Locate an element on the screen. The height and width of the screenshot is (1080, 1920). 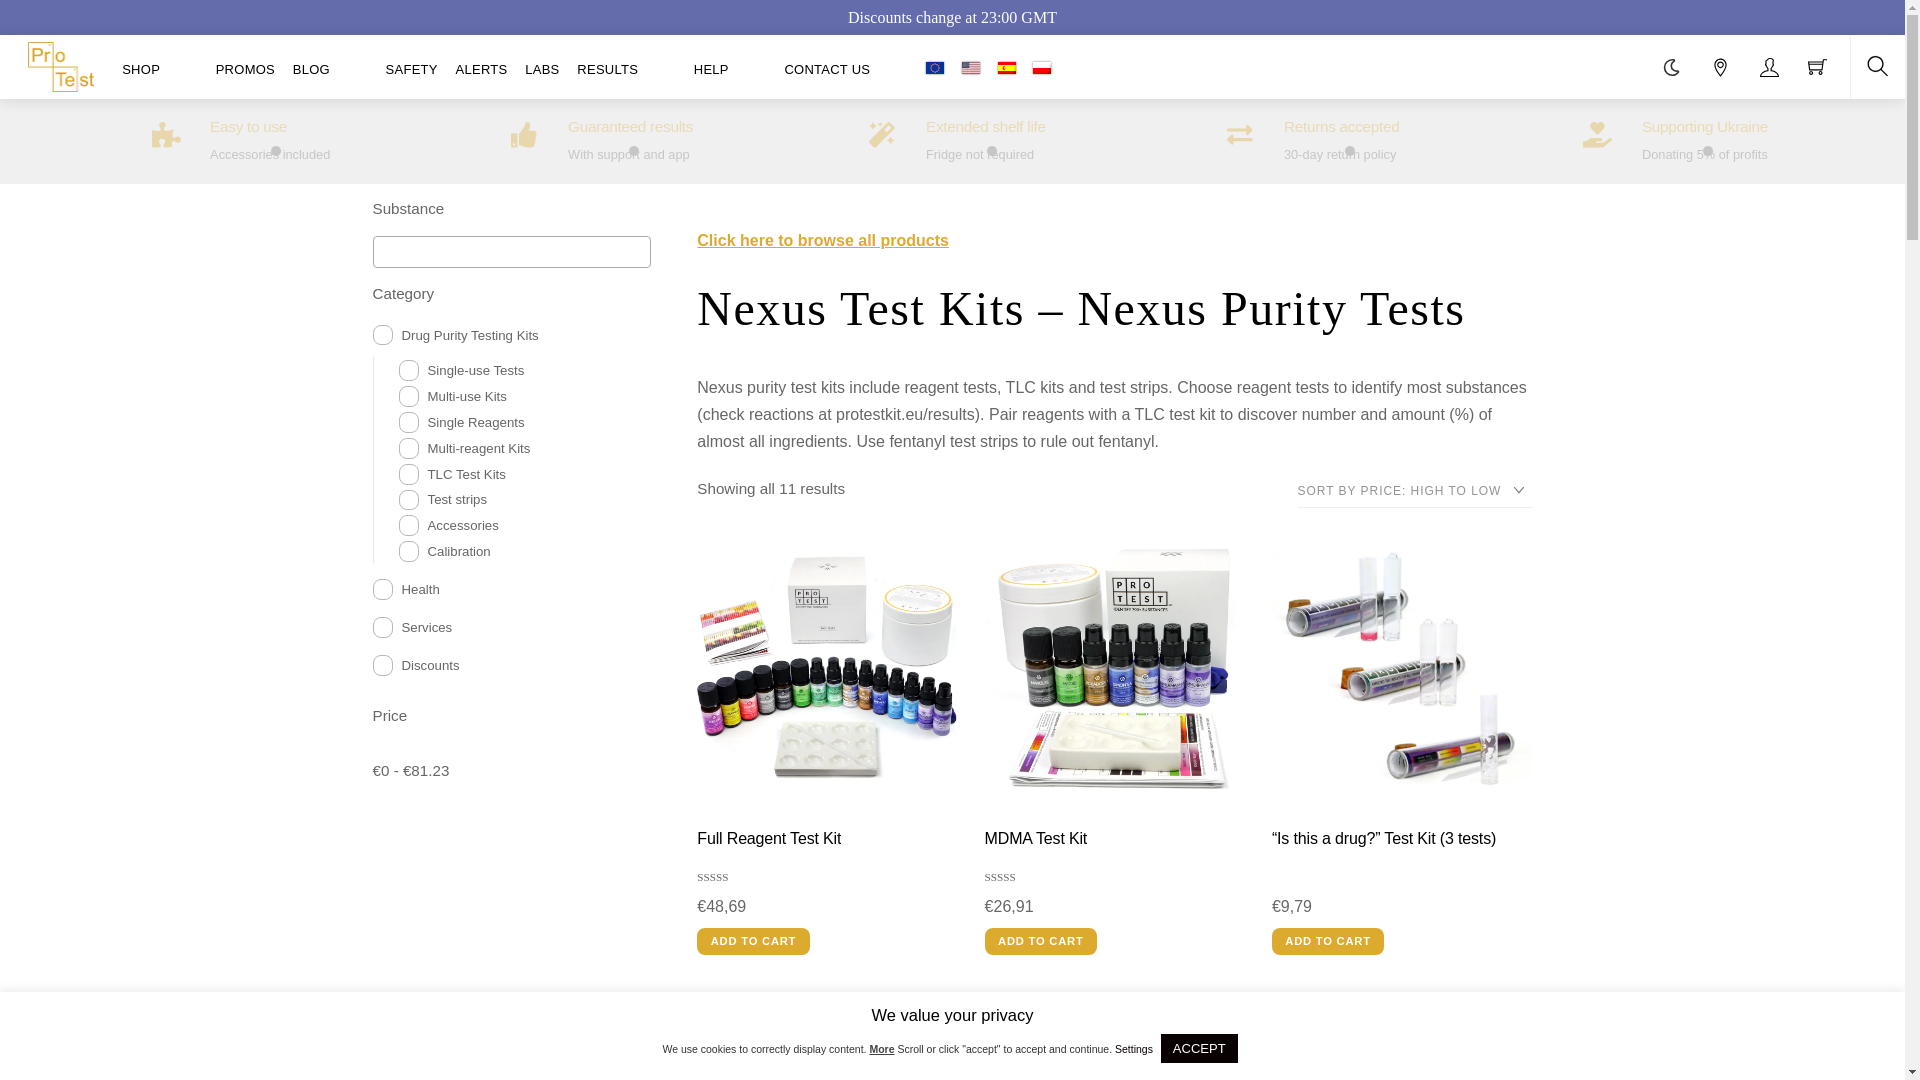
services is located at coordinates (382, 627).